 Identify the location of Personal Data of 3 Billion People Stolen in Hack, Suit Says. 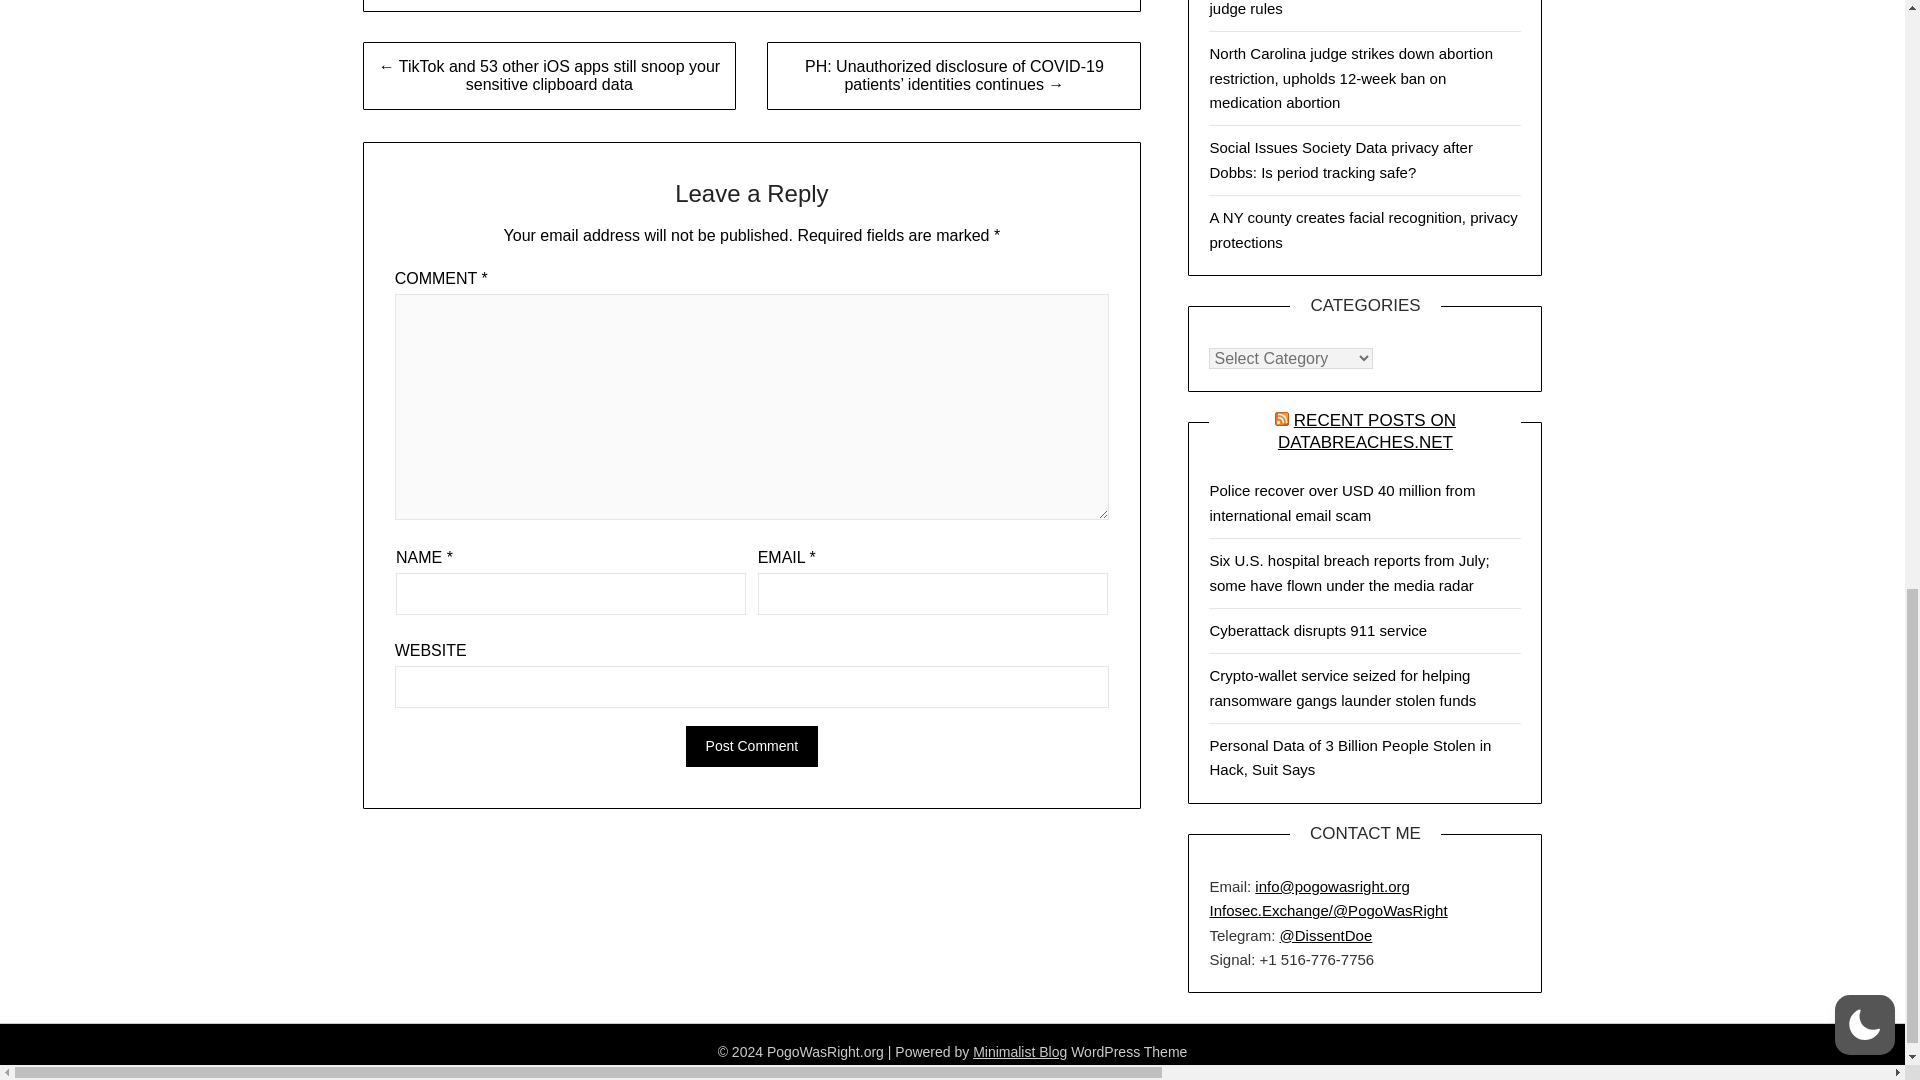
(1350, 756).